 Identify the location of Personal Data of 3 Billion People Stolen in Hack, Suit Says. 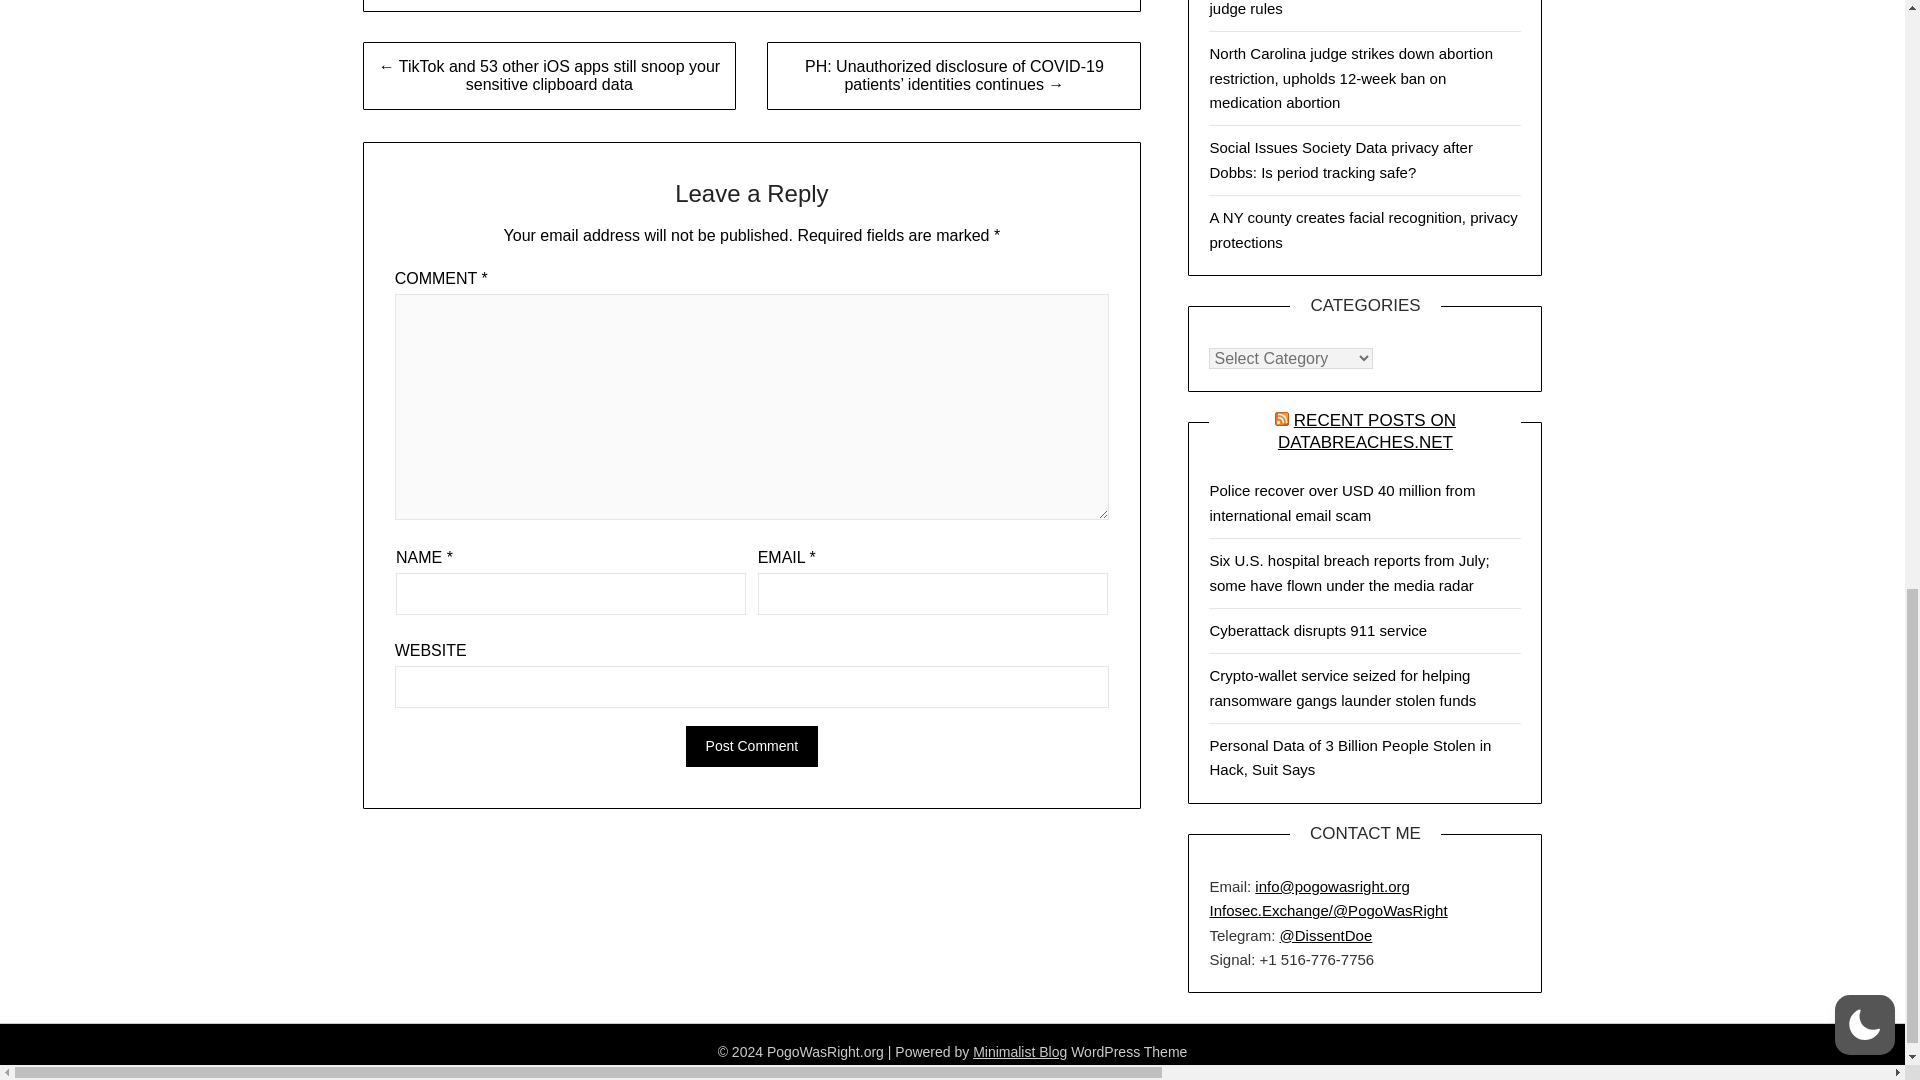
(1350, 756).